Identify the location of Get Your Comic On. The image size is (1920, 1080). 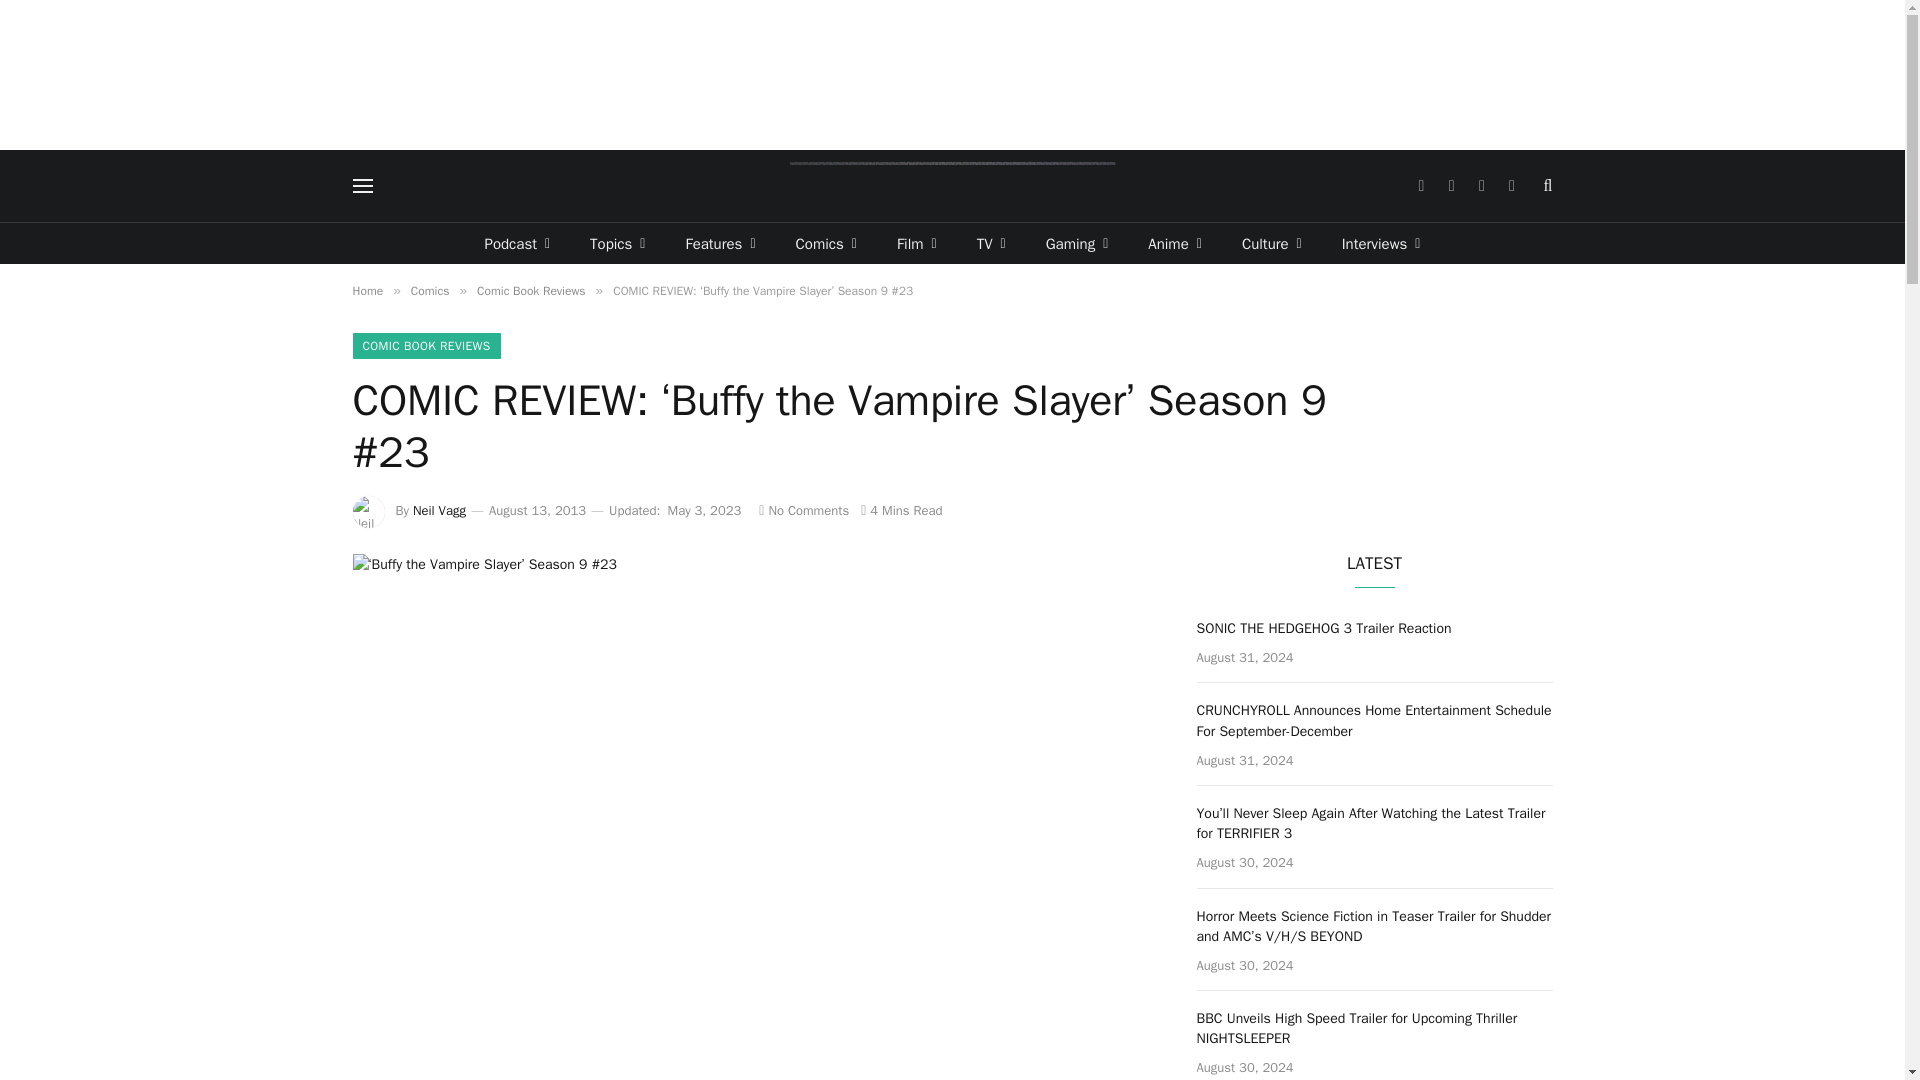
(952, 186).